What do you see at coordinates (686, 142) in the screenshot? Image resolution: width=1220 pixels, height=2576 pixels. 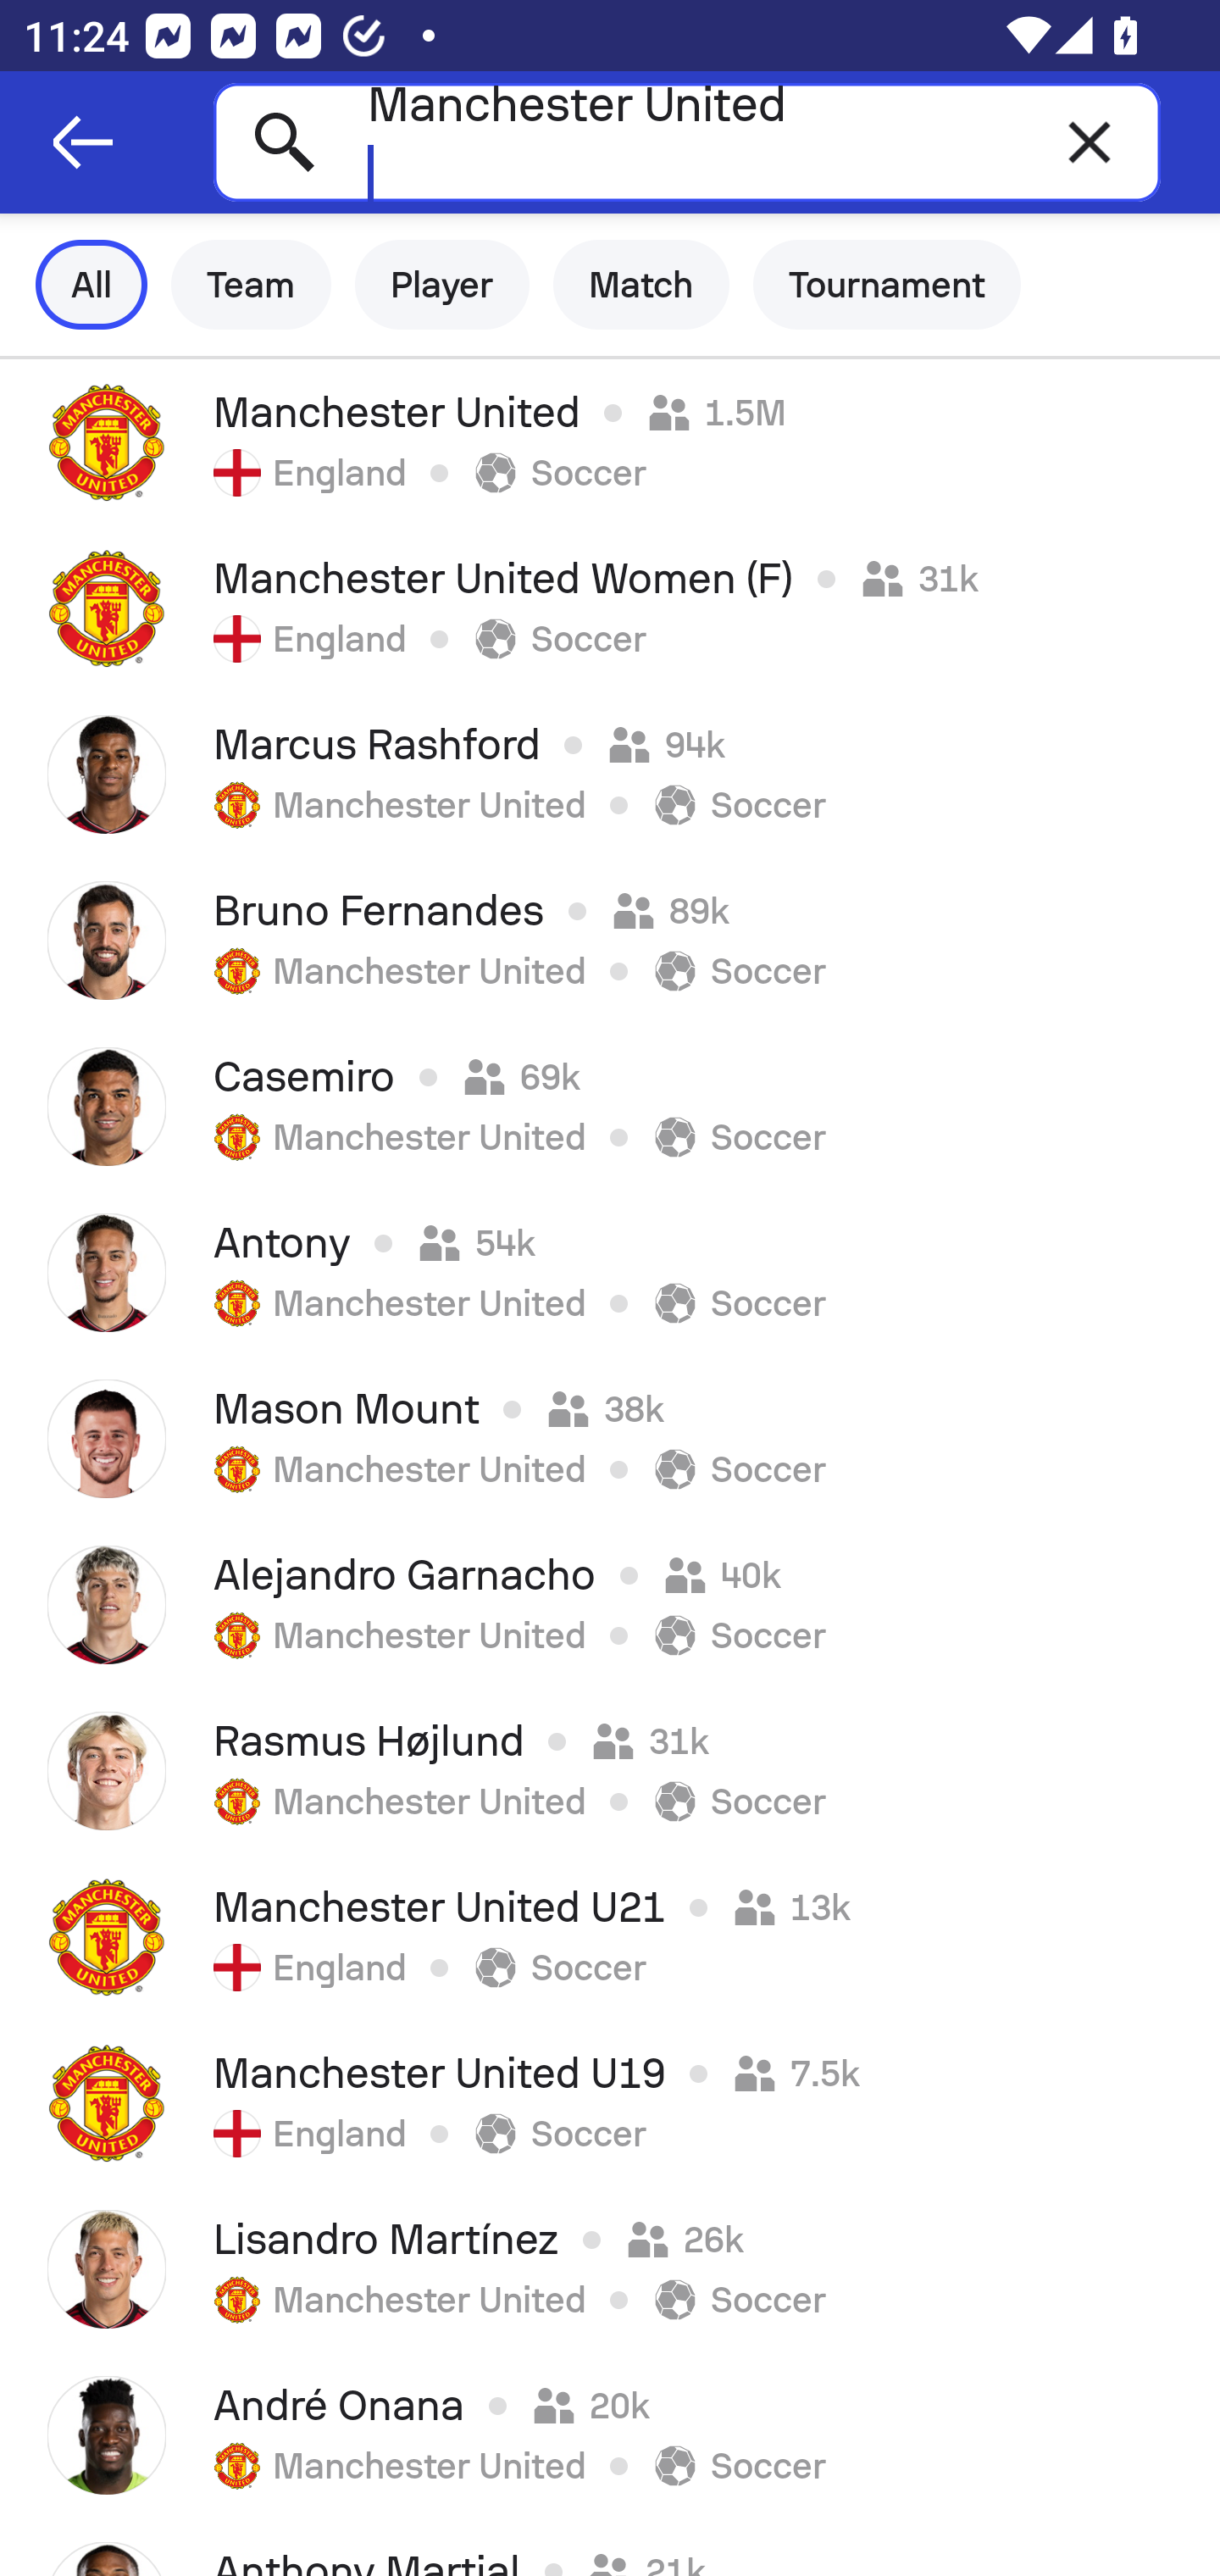 I see `Manchester United
` at bounding box center [686, 142].